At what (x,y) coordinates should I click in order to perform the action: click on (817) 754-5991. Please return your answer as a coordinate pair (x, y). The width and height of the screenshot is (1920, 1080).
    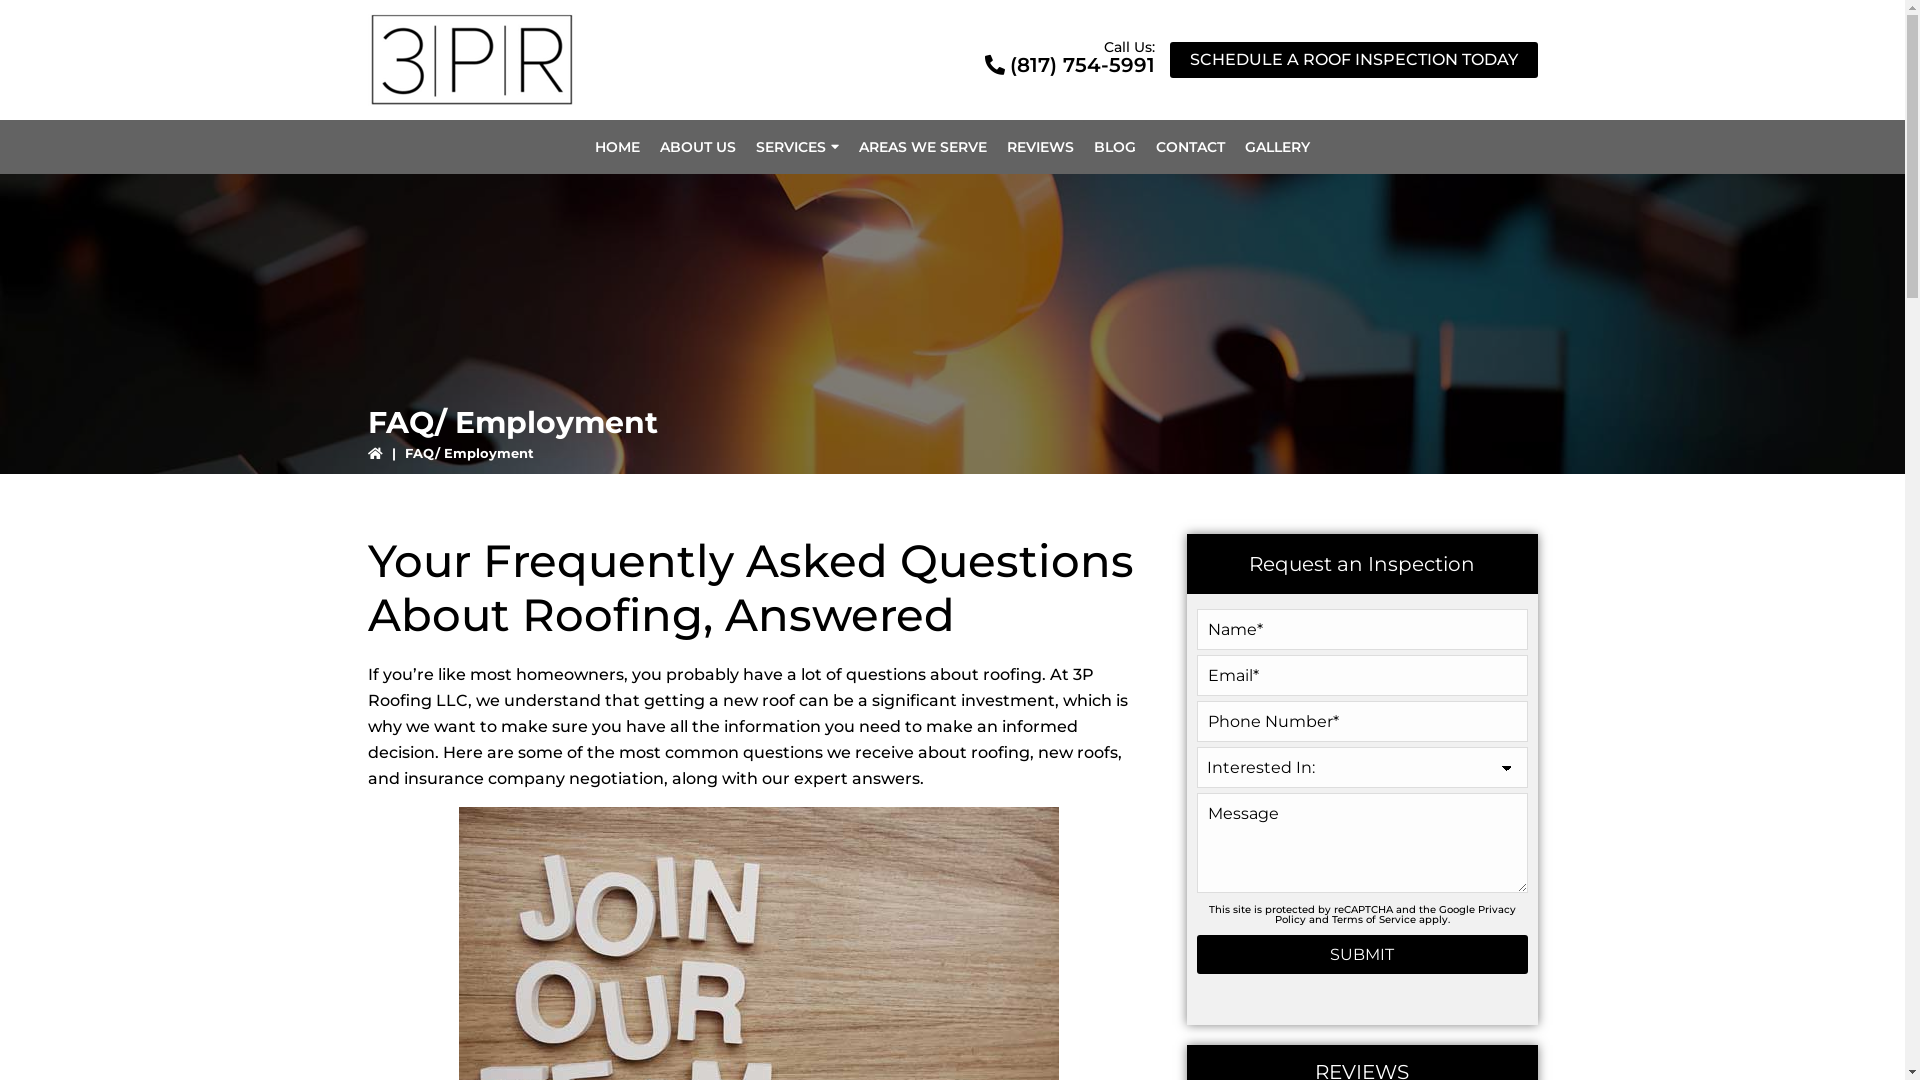
    Looking at the image, I should click on (1068, 65).